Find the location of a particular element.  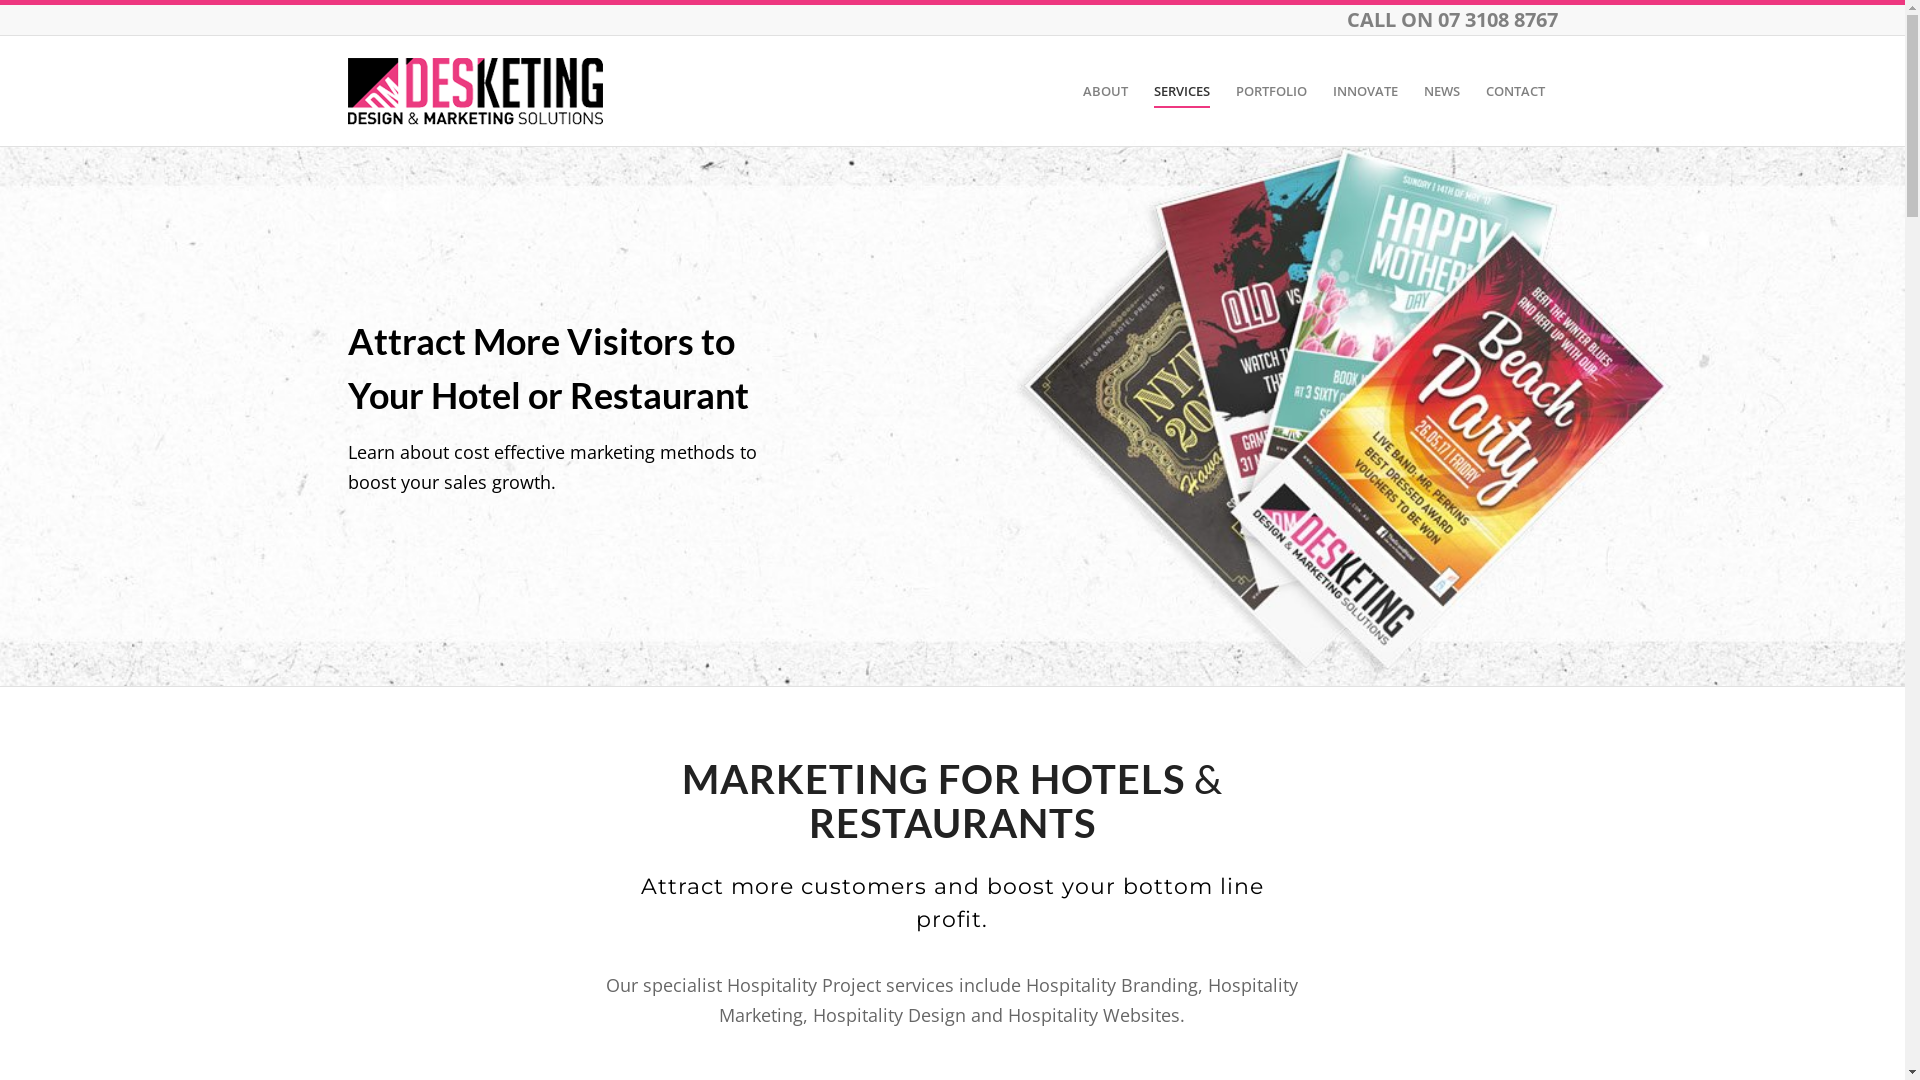

Hospitality hero is located at coordinates (952, 413).